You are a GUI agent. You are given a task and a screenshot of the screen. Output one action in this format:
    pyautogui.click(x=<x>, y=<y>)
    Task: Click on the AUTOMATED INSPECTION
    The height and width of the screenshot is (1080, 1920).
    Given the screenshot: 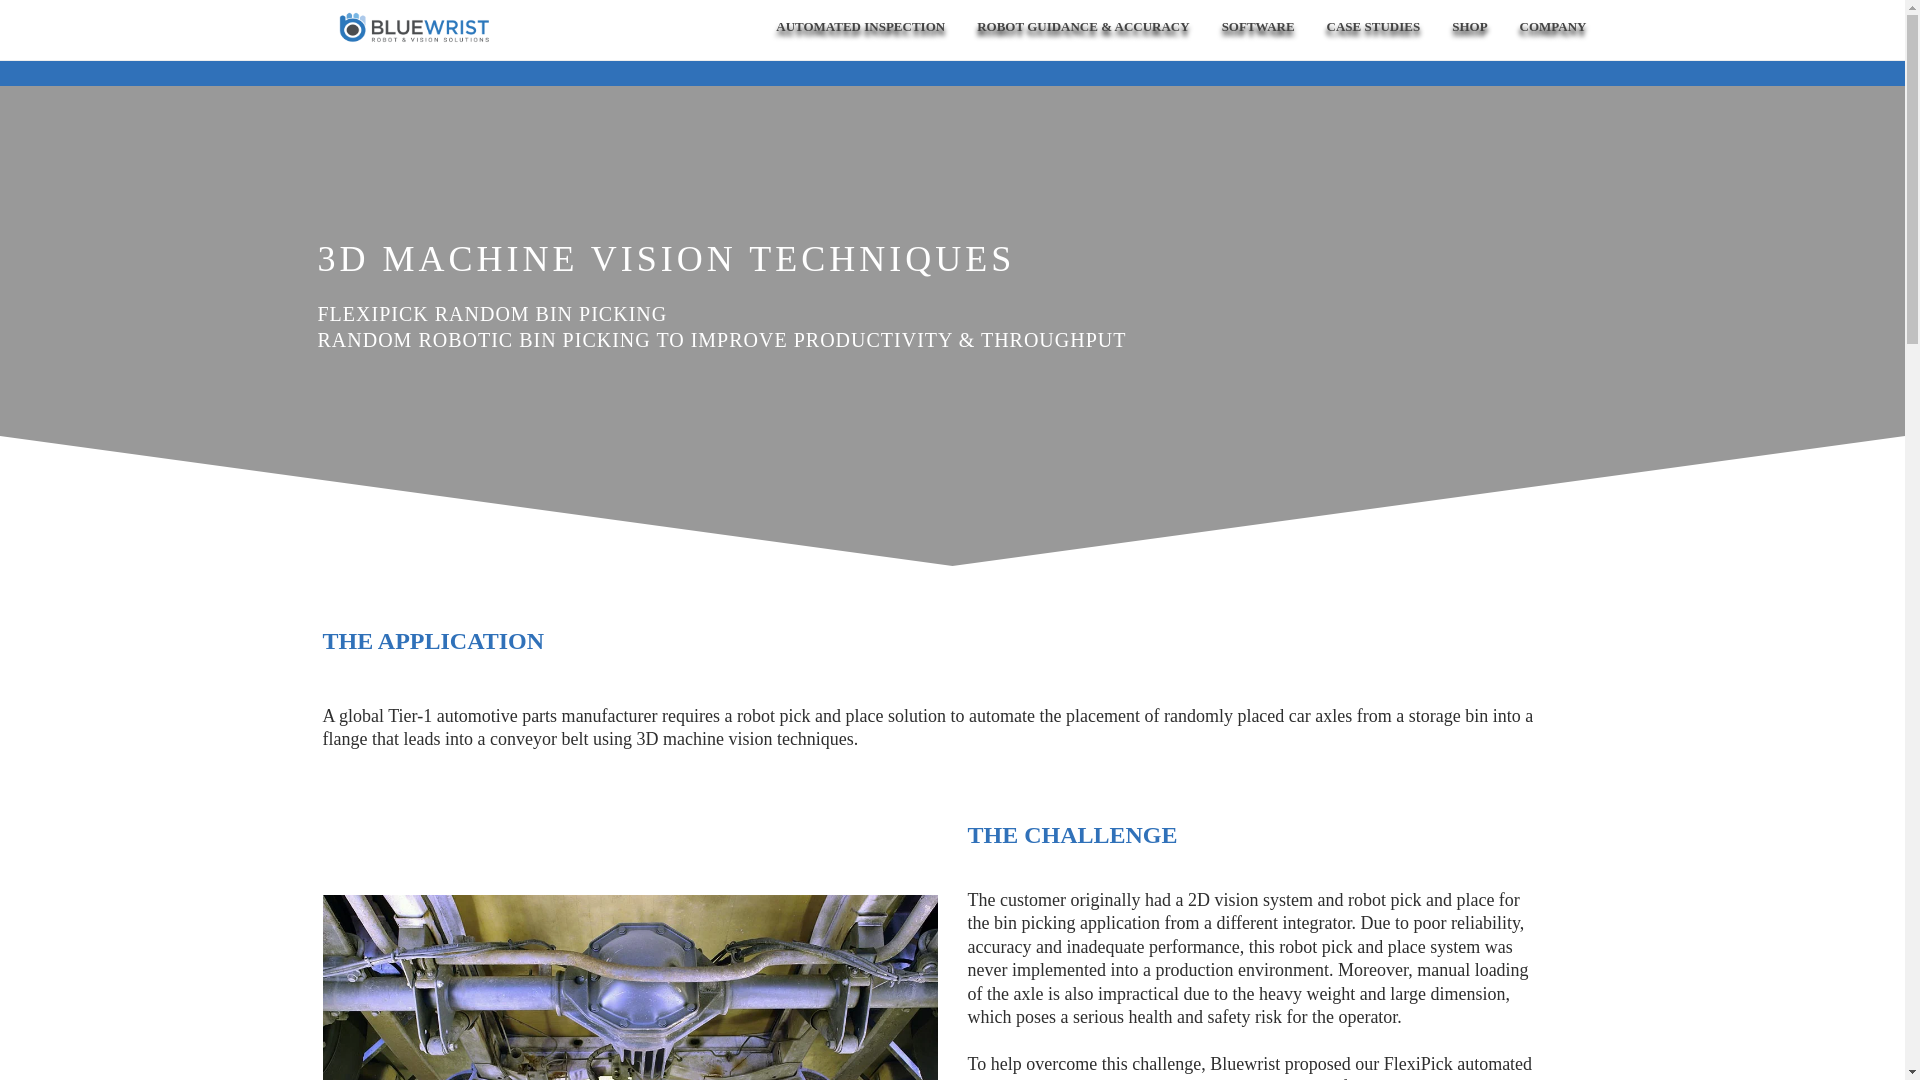 What is the action you would take?
    pyautogui.click(x=860, y=24)
    